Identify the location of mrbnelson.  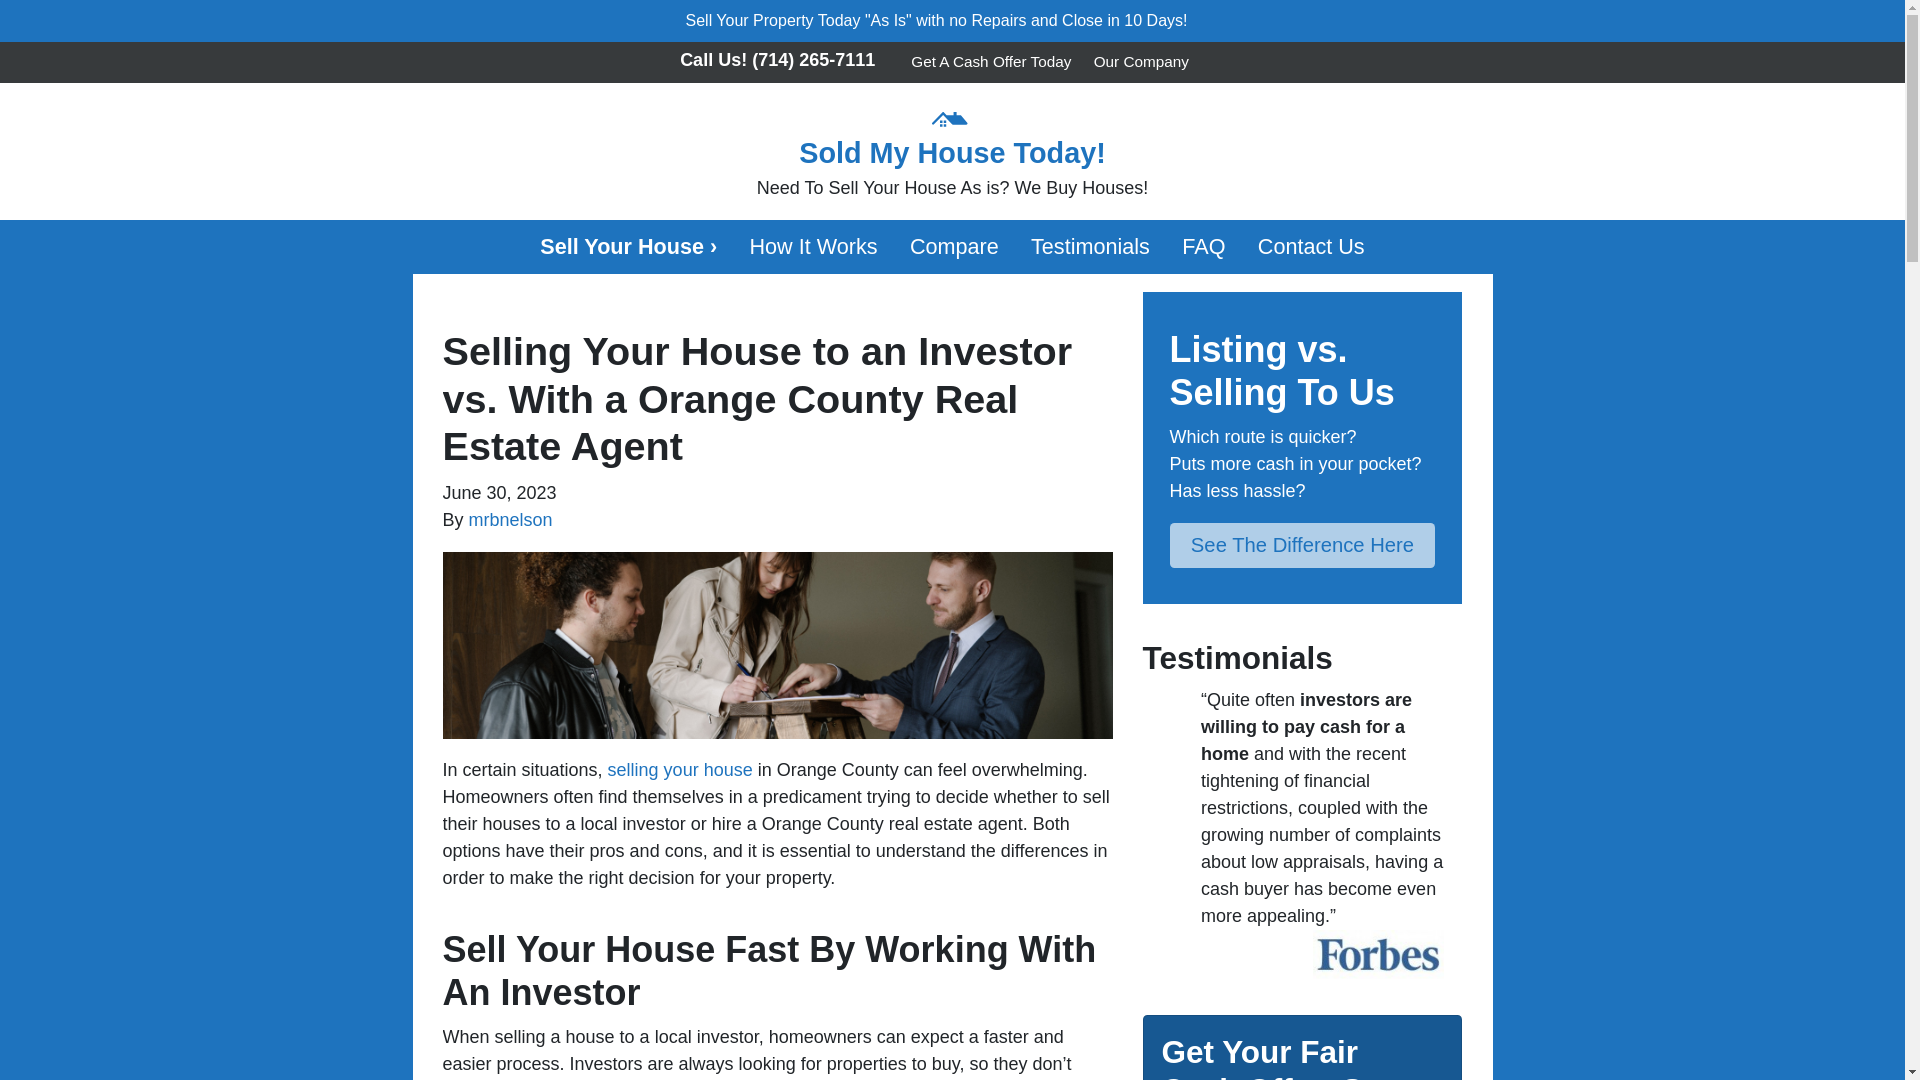
(510, 520).